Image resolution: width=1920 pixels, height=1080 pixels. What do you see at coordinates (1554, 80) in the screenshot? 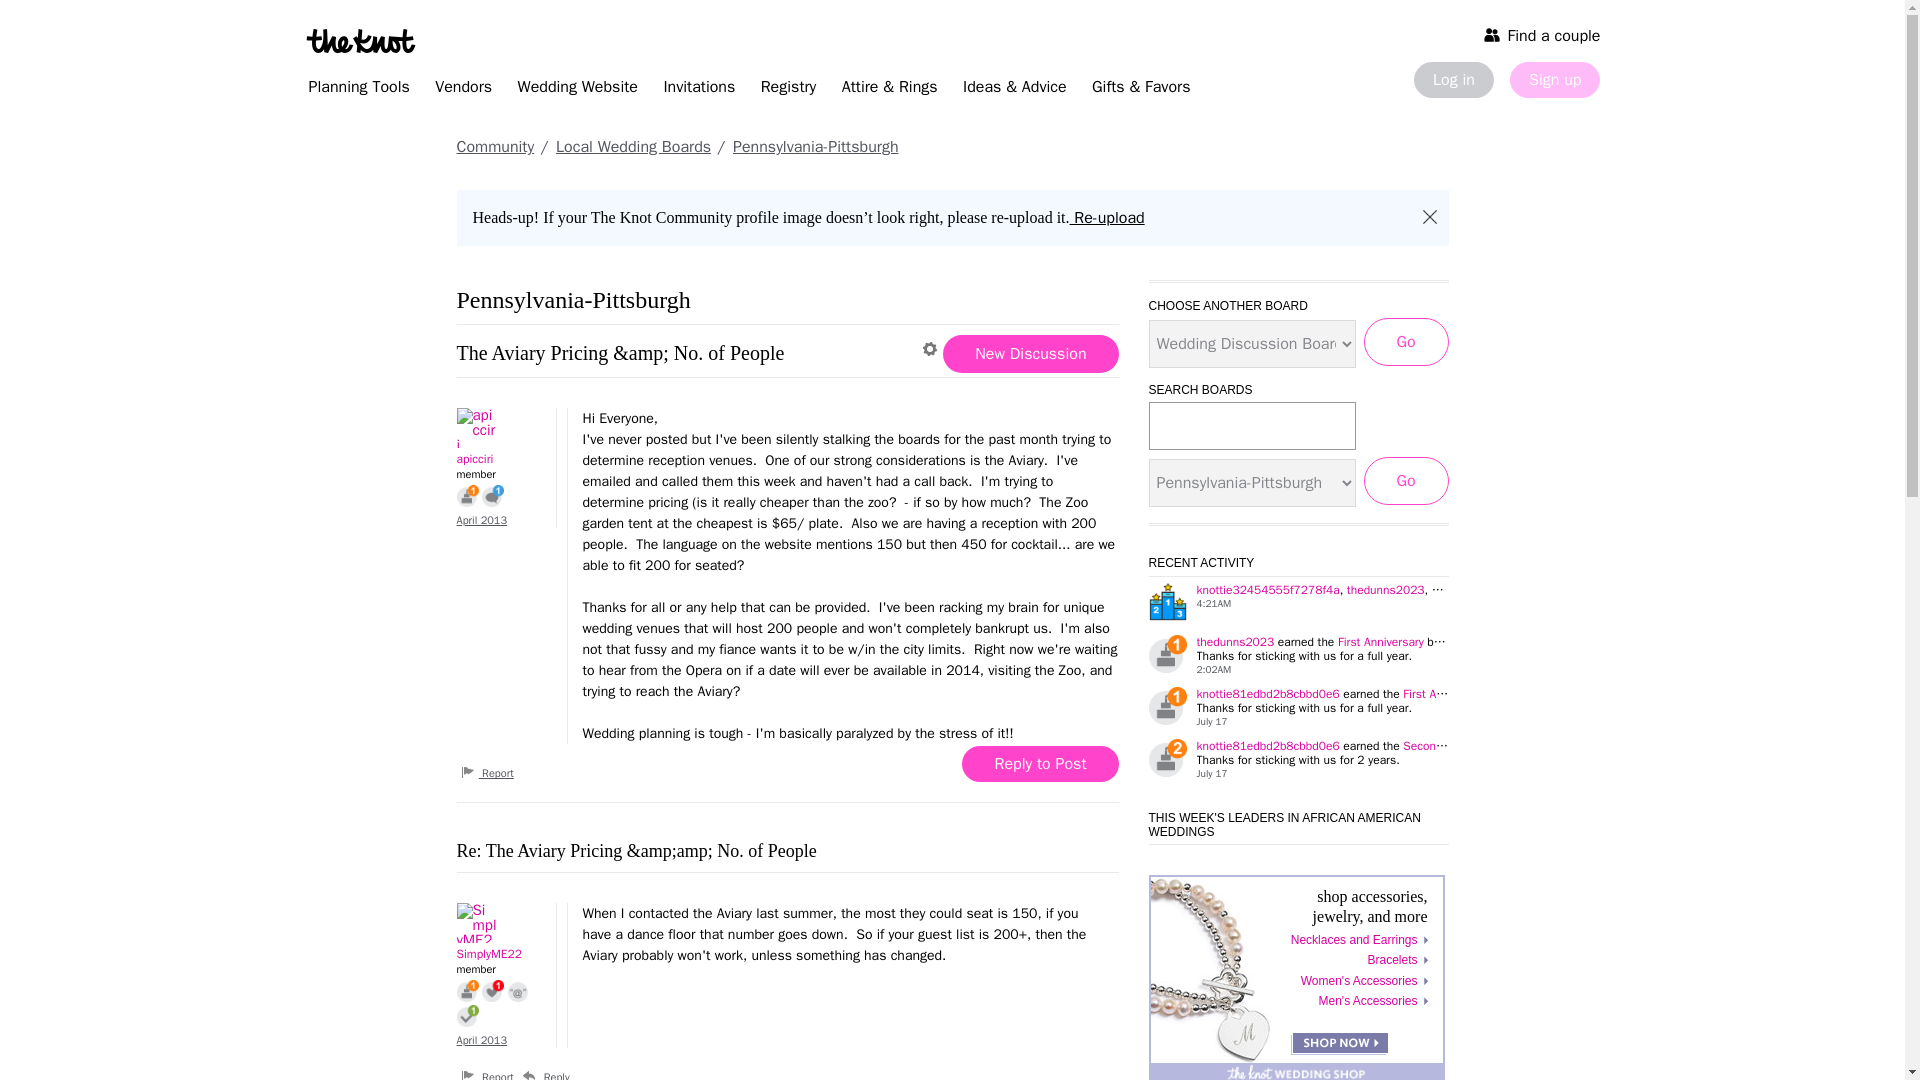
I see `Sign up` at bounding box center [1554, 80].